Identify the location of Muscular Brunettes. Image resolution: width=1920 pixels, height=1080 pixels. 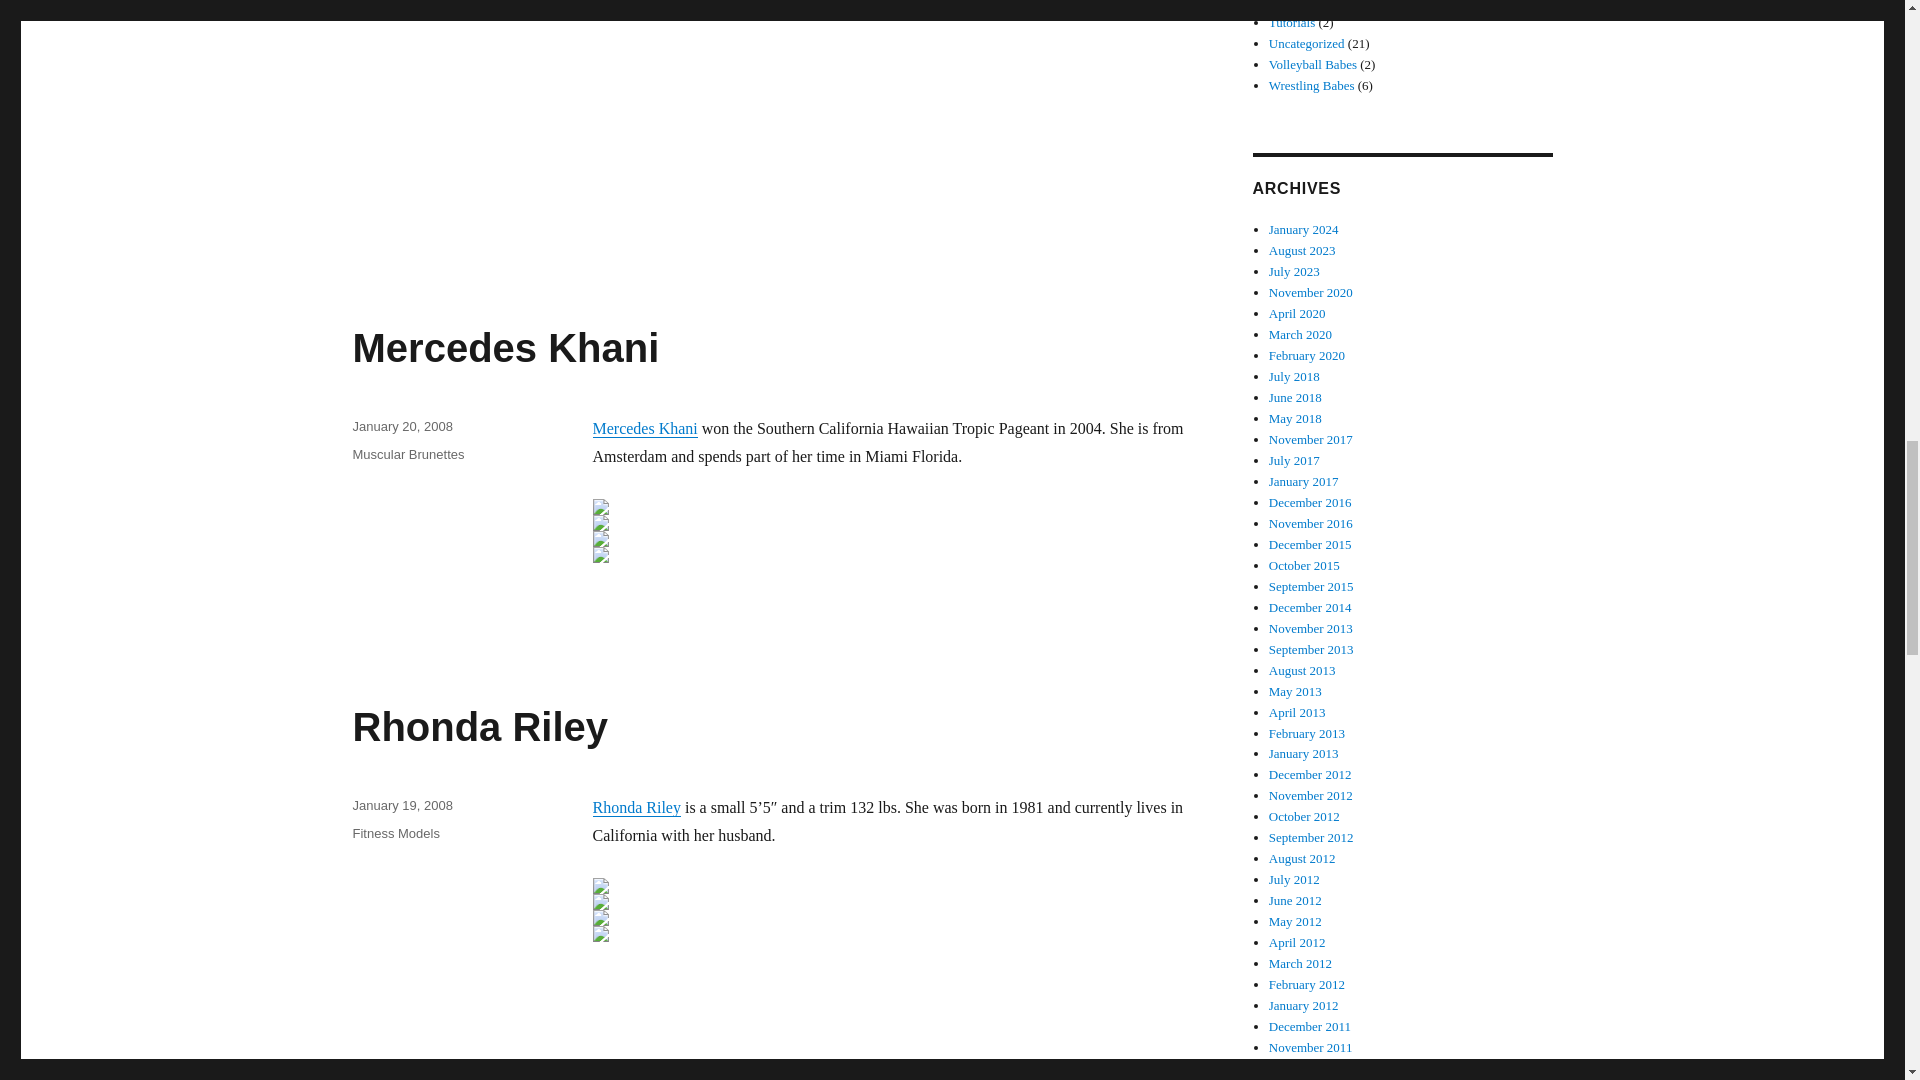
(408, 454).